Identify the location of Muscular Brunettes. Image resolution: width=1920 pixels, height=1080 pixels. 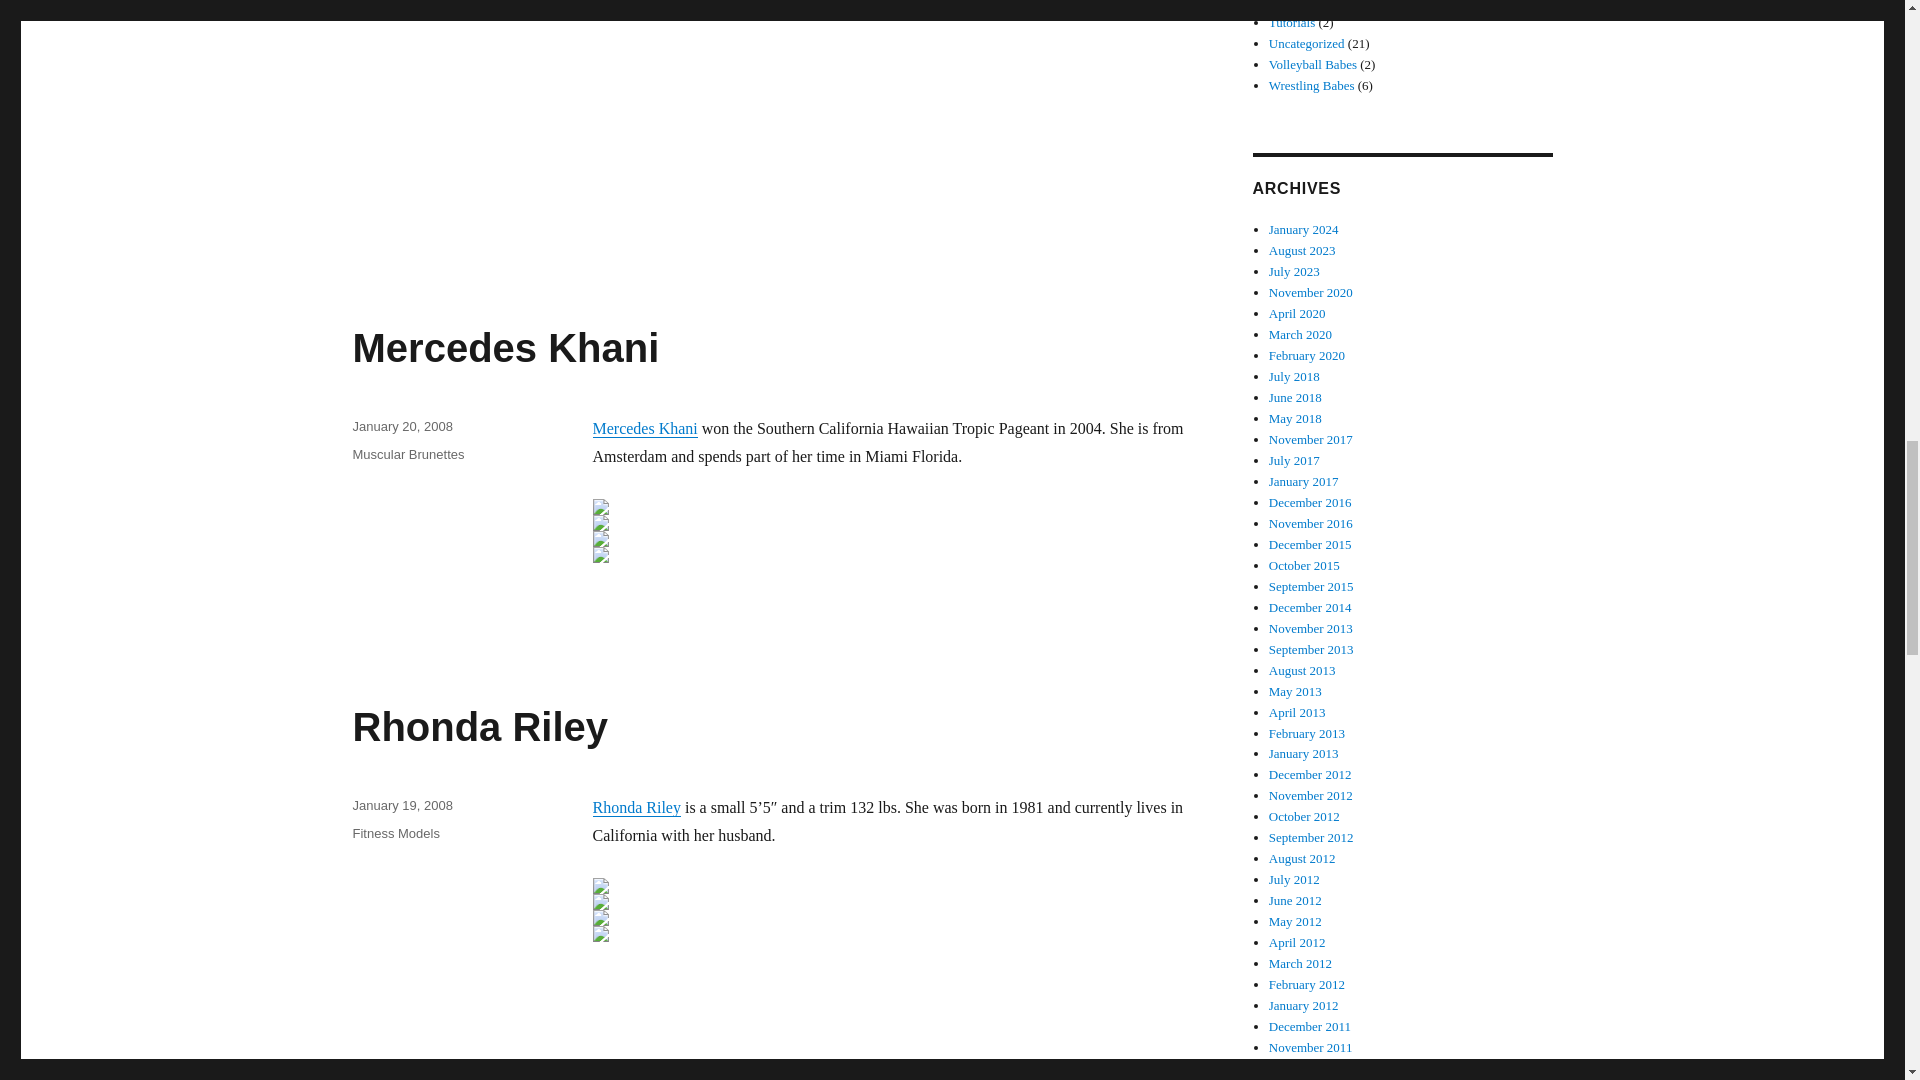
(408, 454).